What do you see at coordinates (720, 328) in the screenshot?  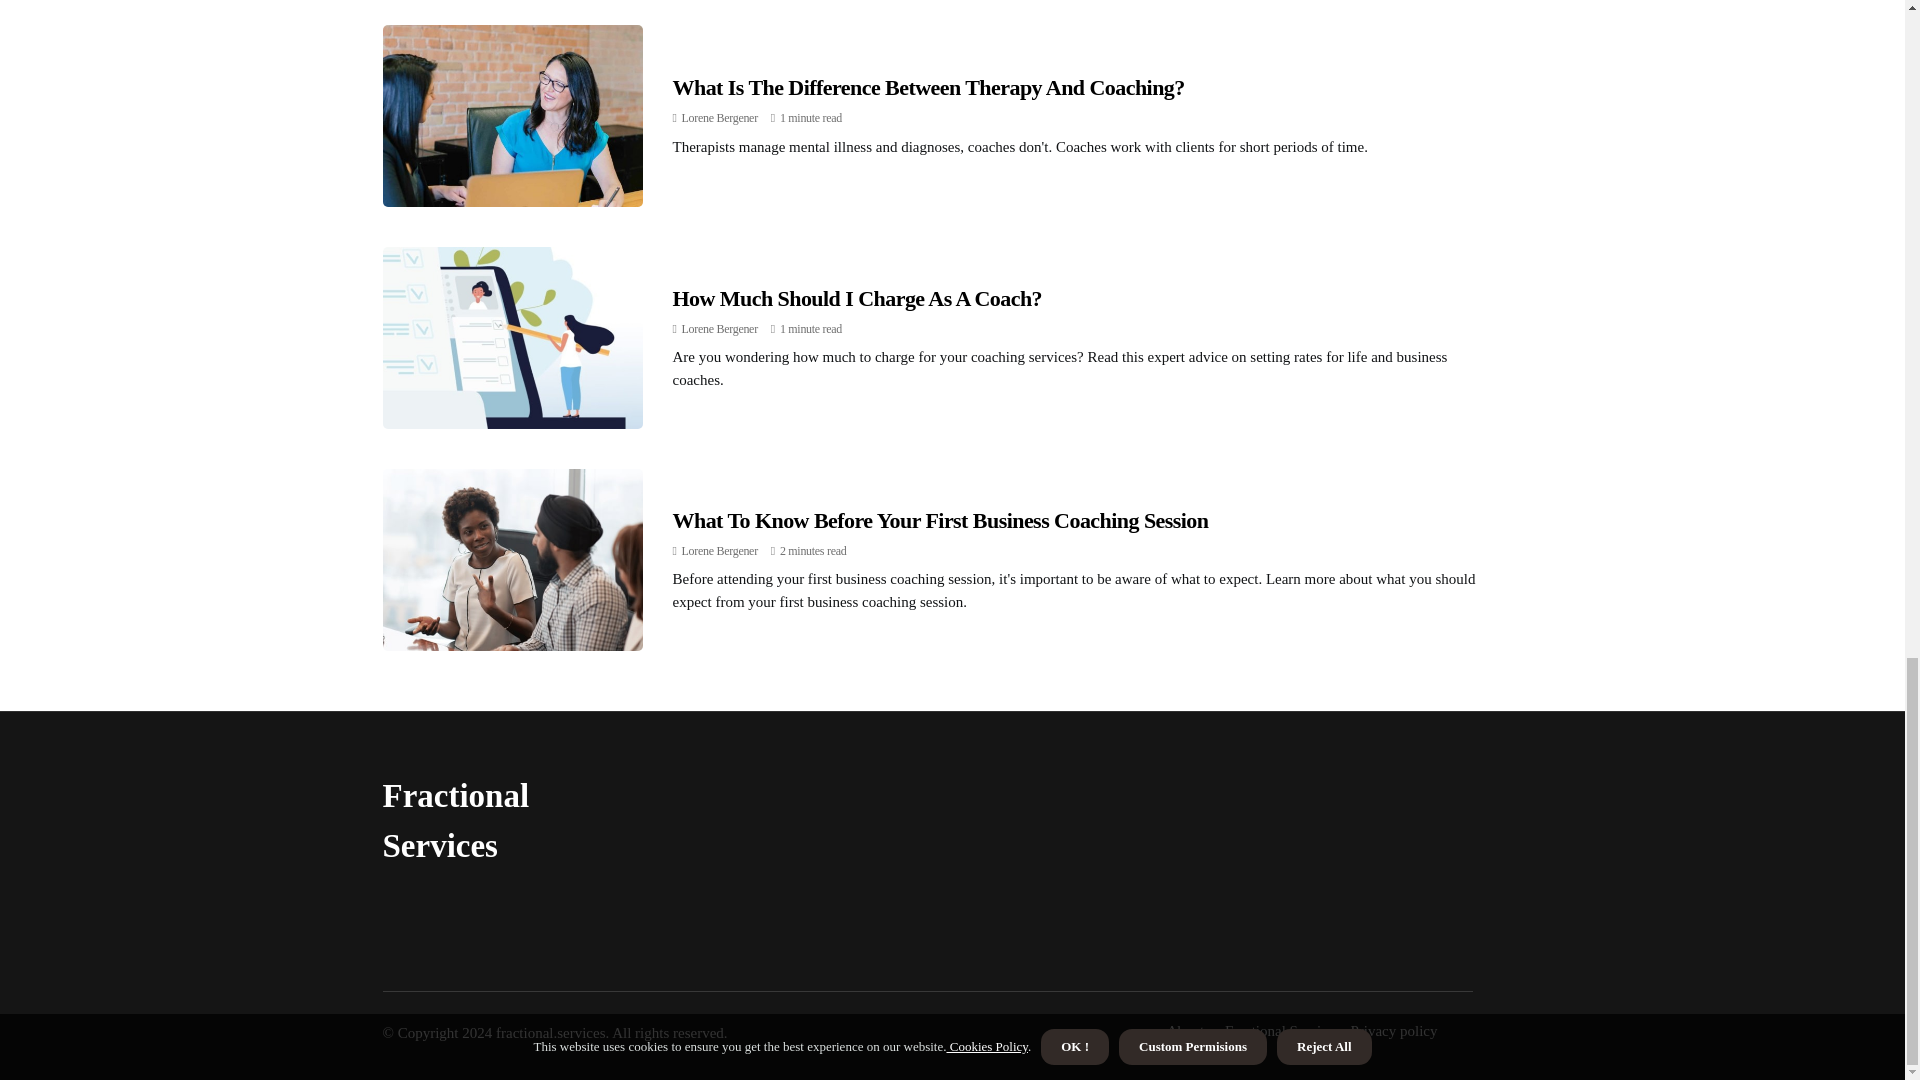 I see `Posts by Lorene Bergener` at bounding box center [720, 328].